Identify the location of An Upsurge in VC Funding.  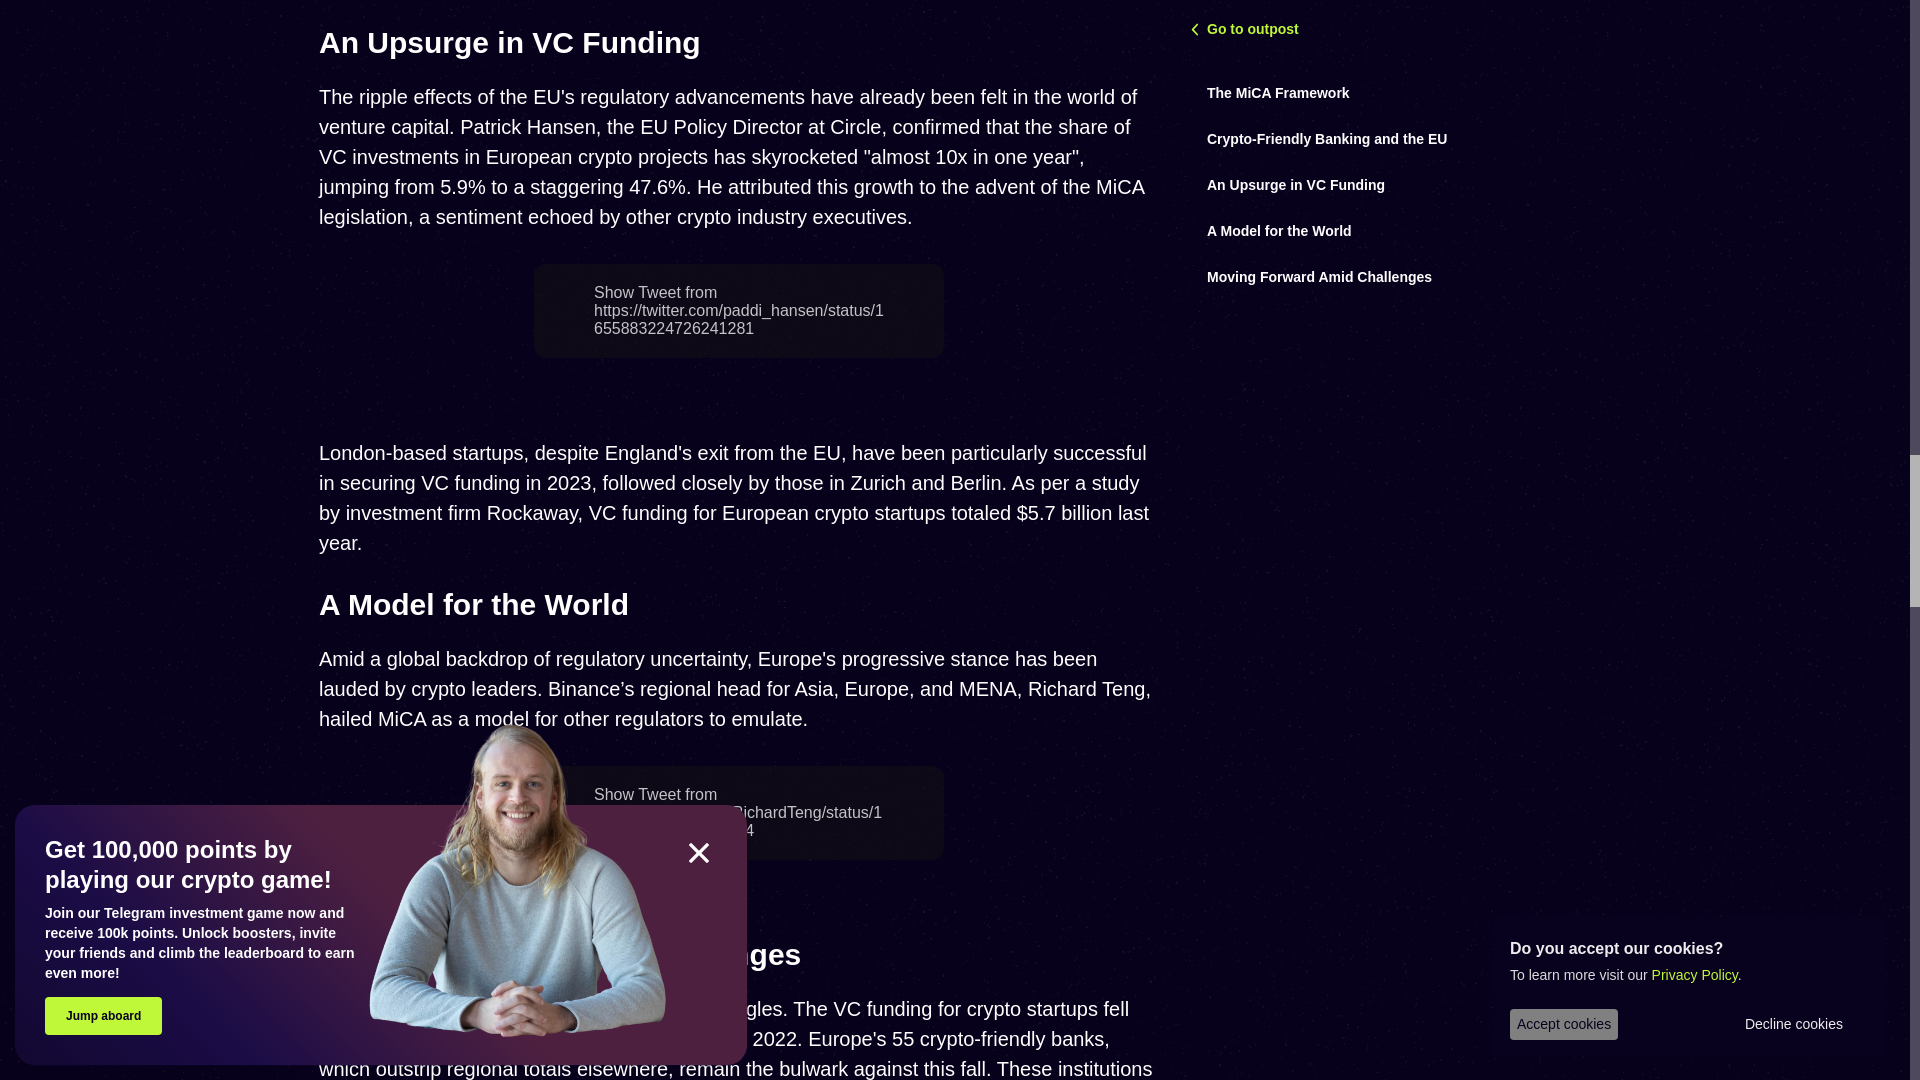
(509, 42).